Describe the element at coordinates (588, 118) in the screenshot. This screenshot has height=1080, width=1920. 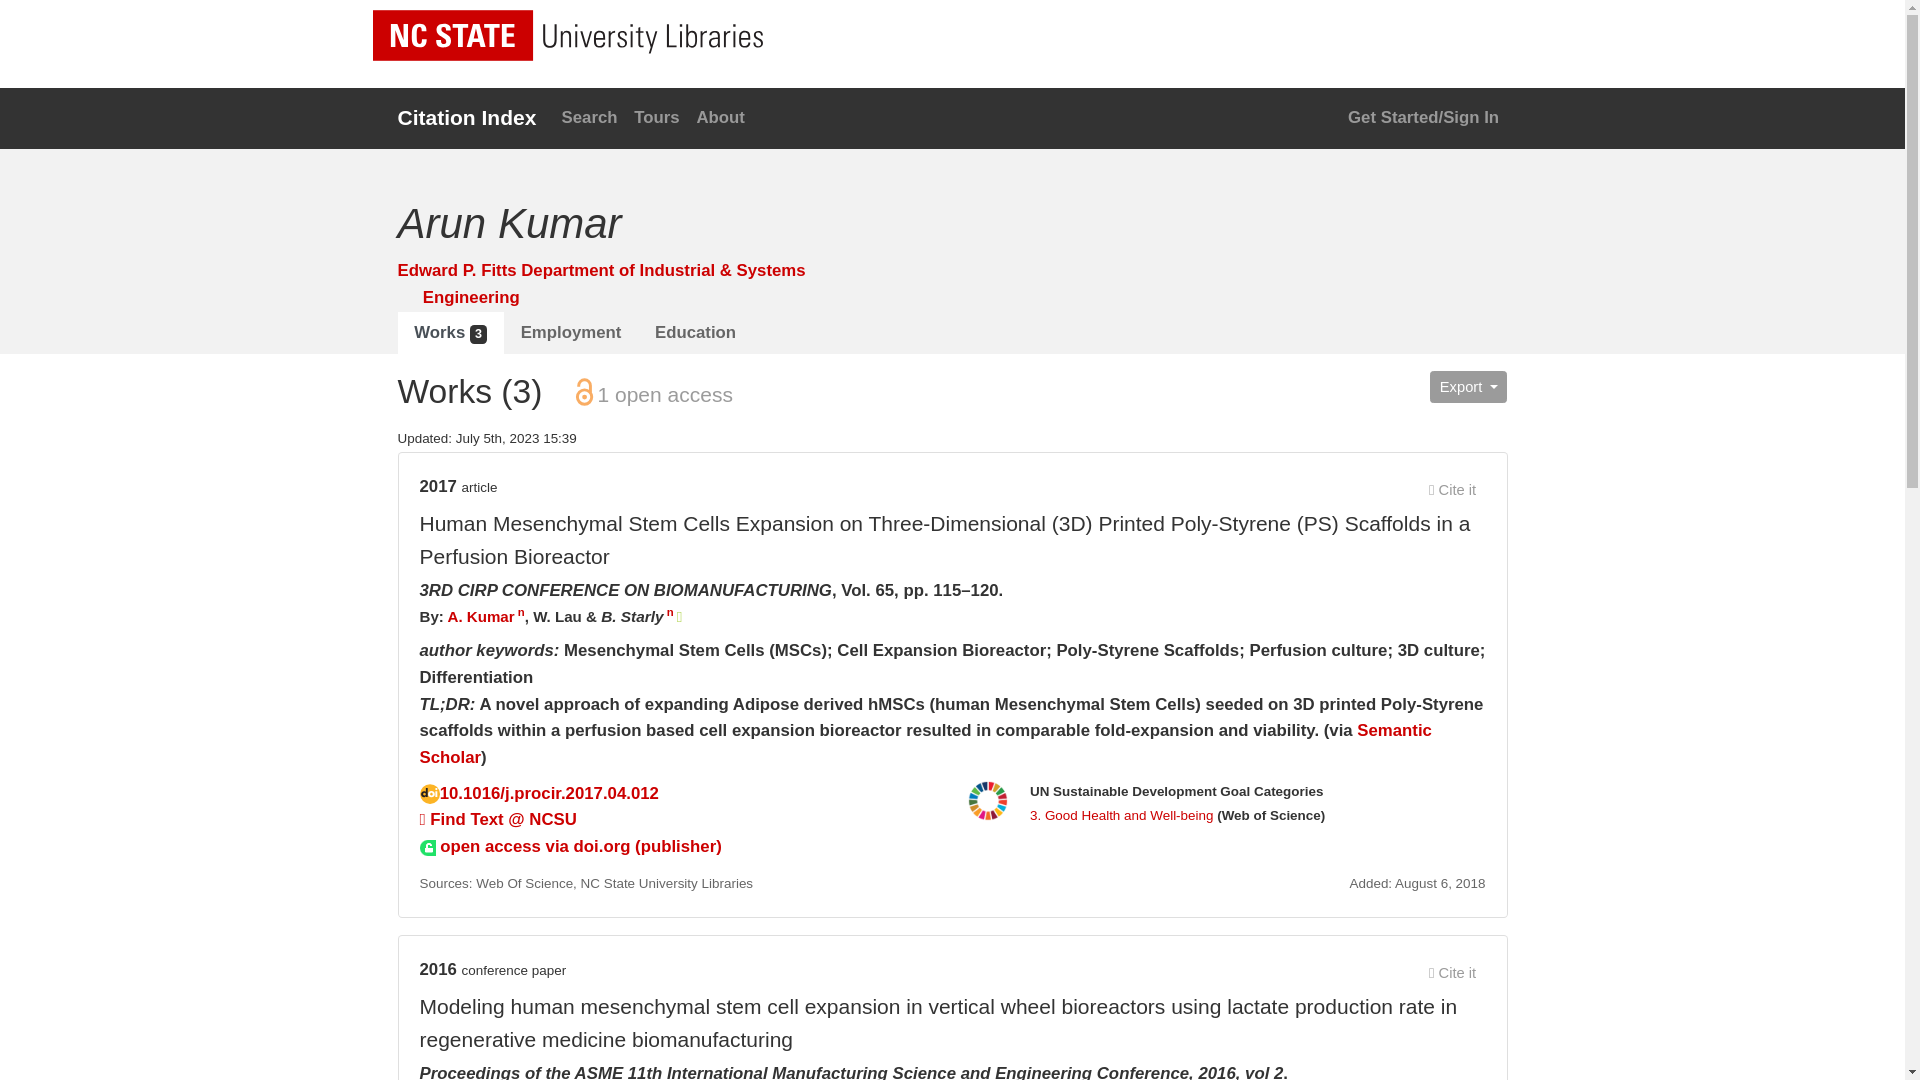
I see `Search` at that location.